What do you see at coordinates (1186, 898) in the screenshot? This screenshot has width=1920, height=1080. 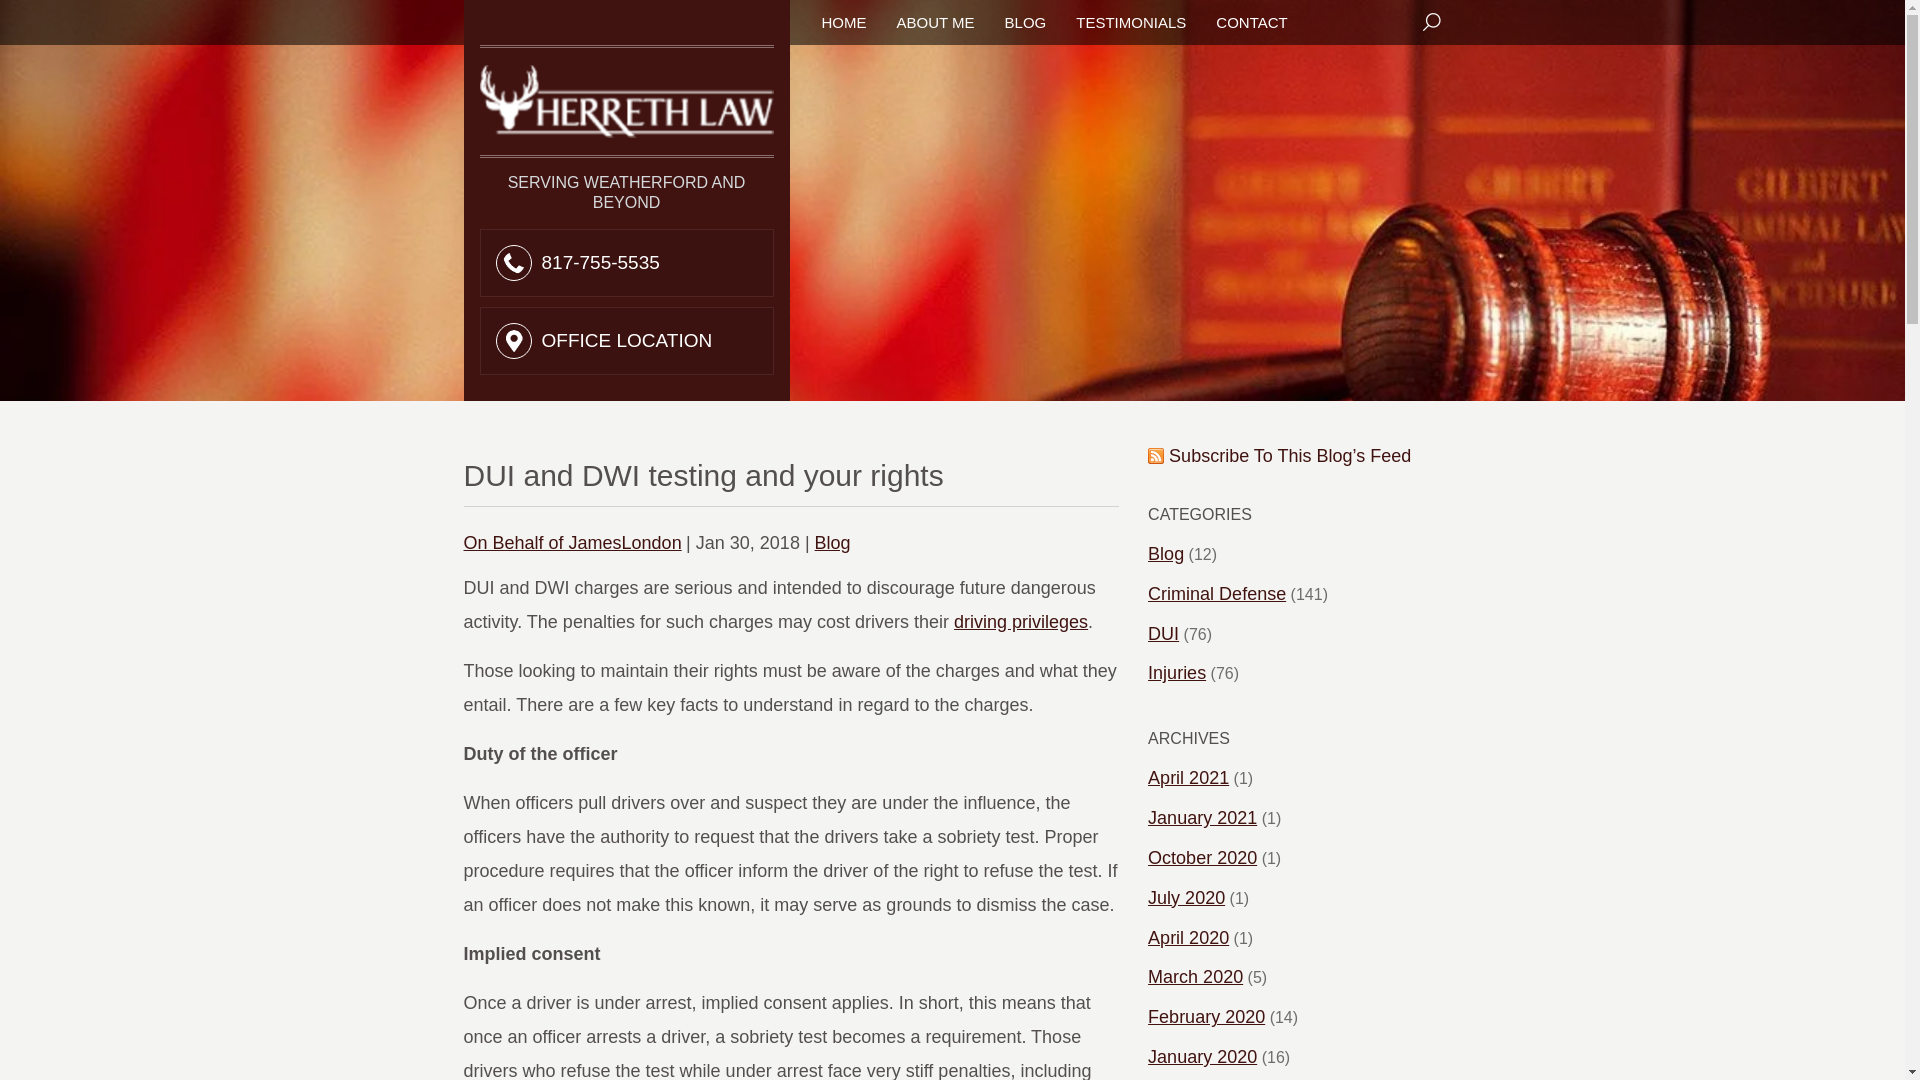 I see `July 2020` at bounding box center [1186, 898].